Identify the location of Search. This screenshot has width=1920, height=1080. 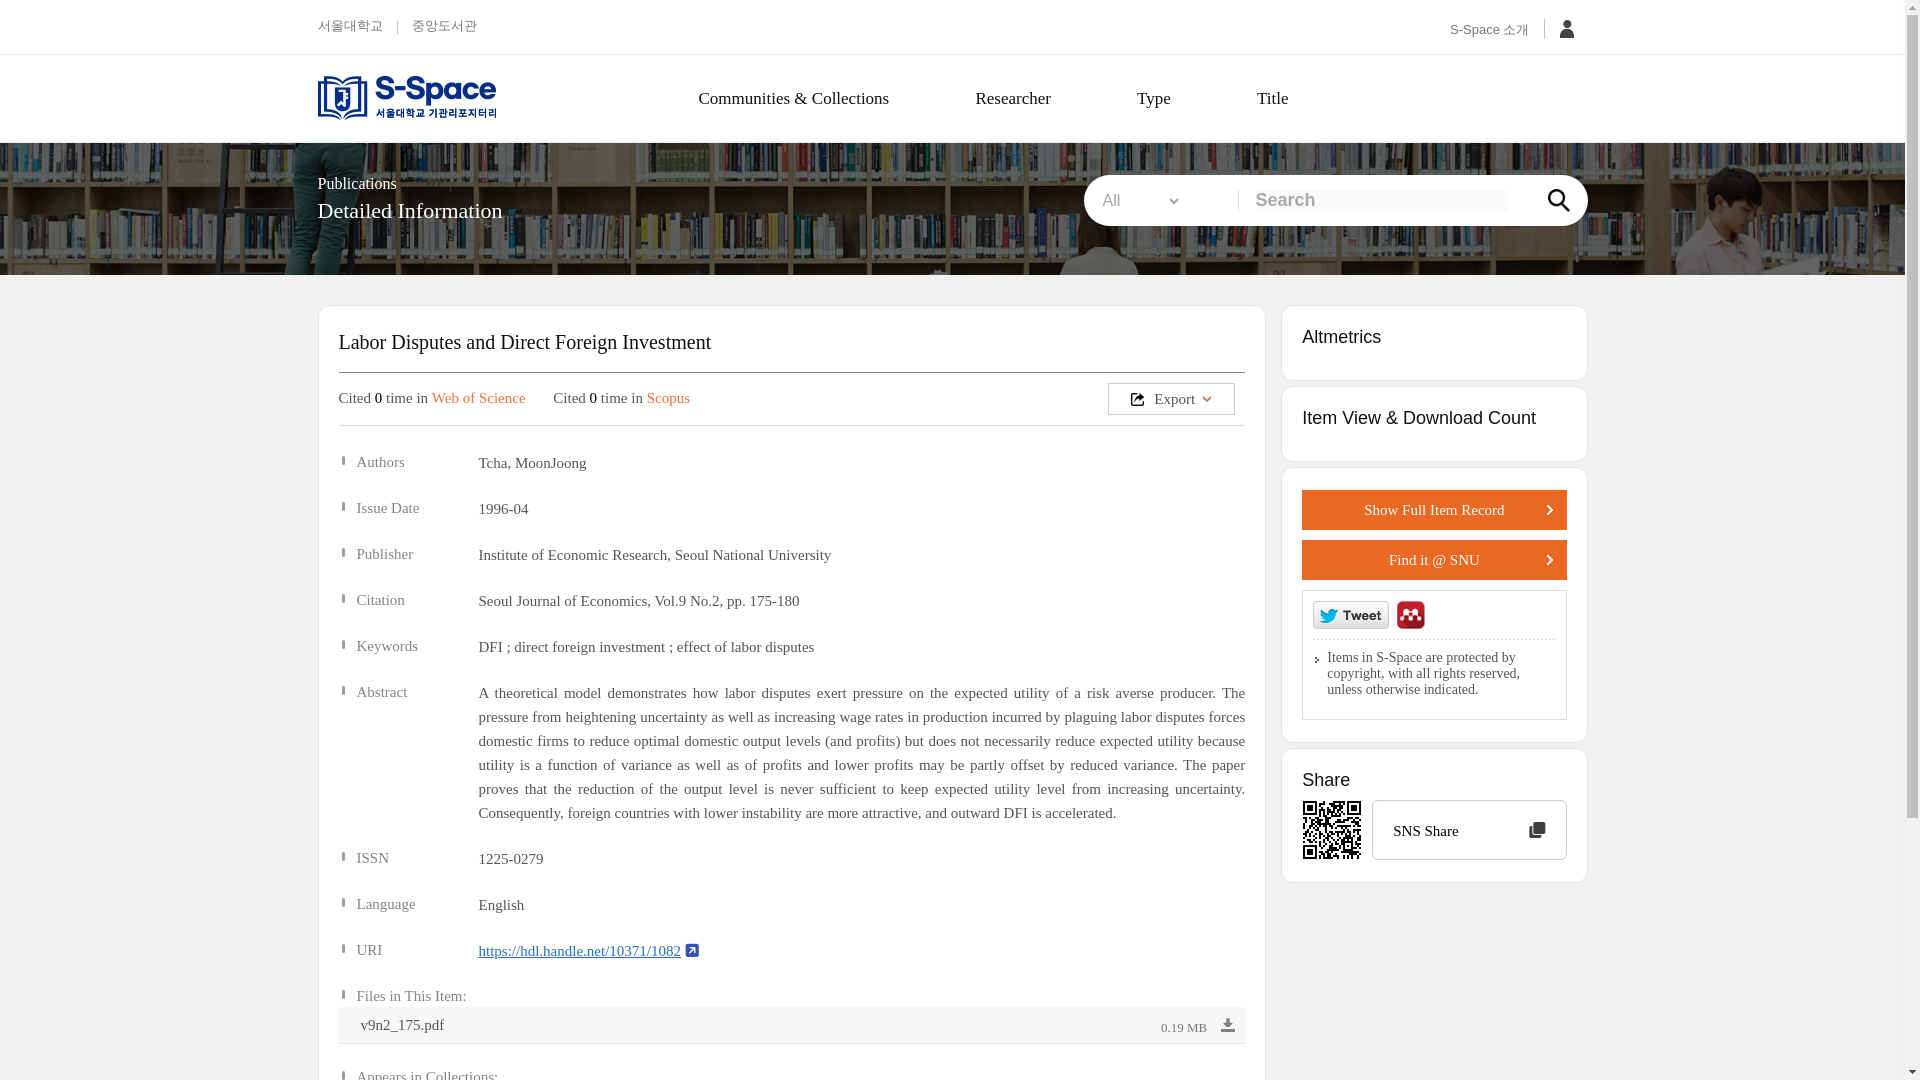
(1381, 200).